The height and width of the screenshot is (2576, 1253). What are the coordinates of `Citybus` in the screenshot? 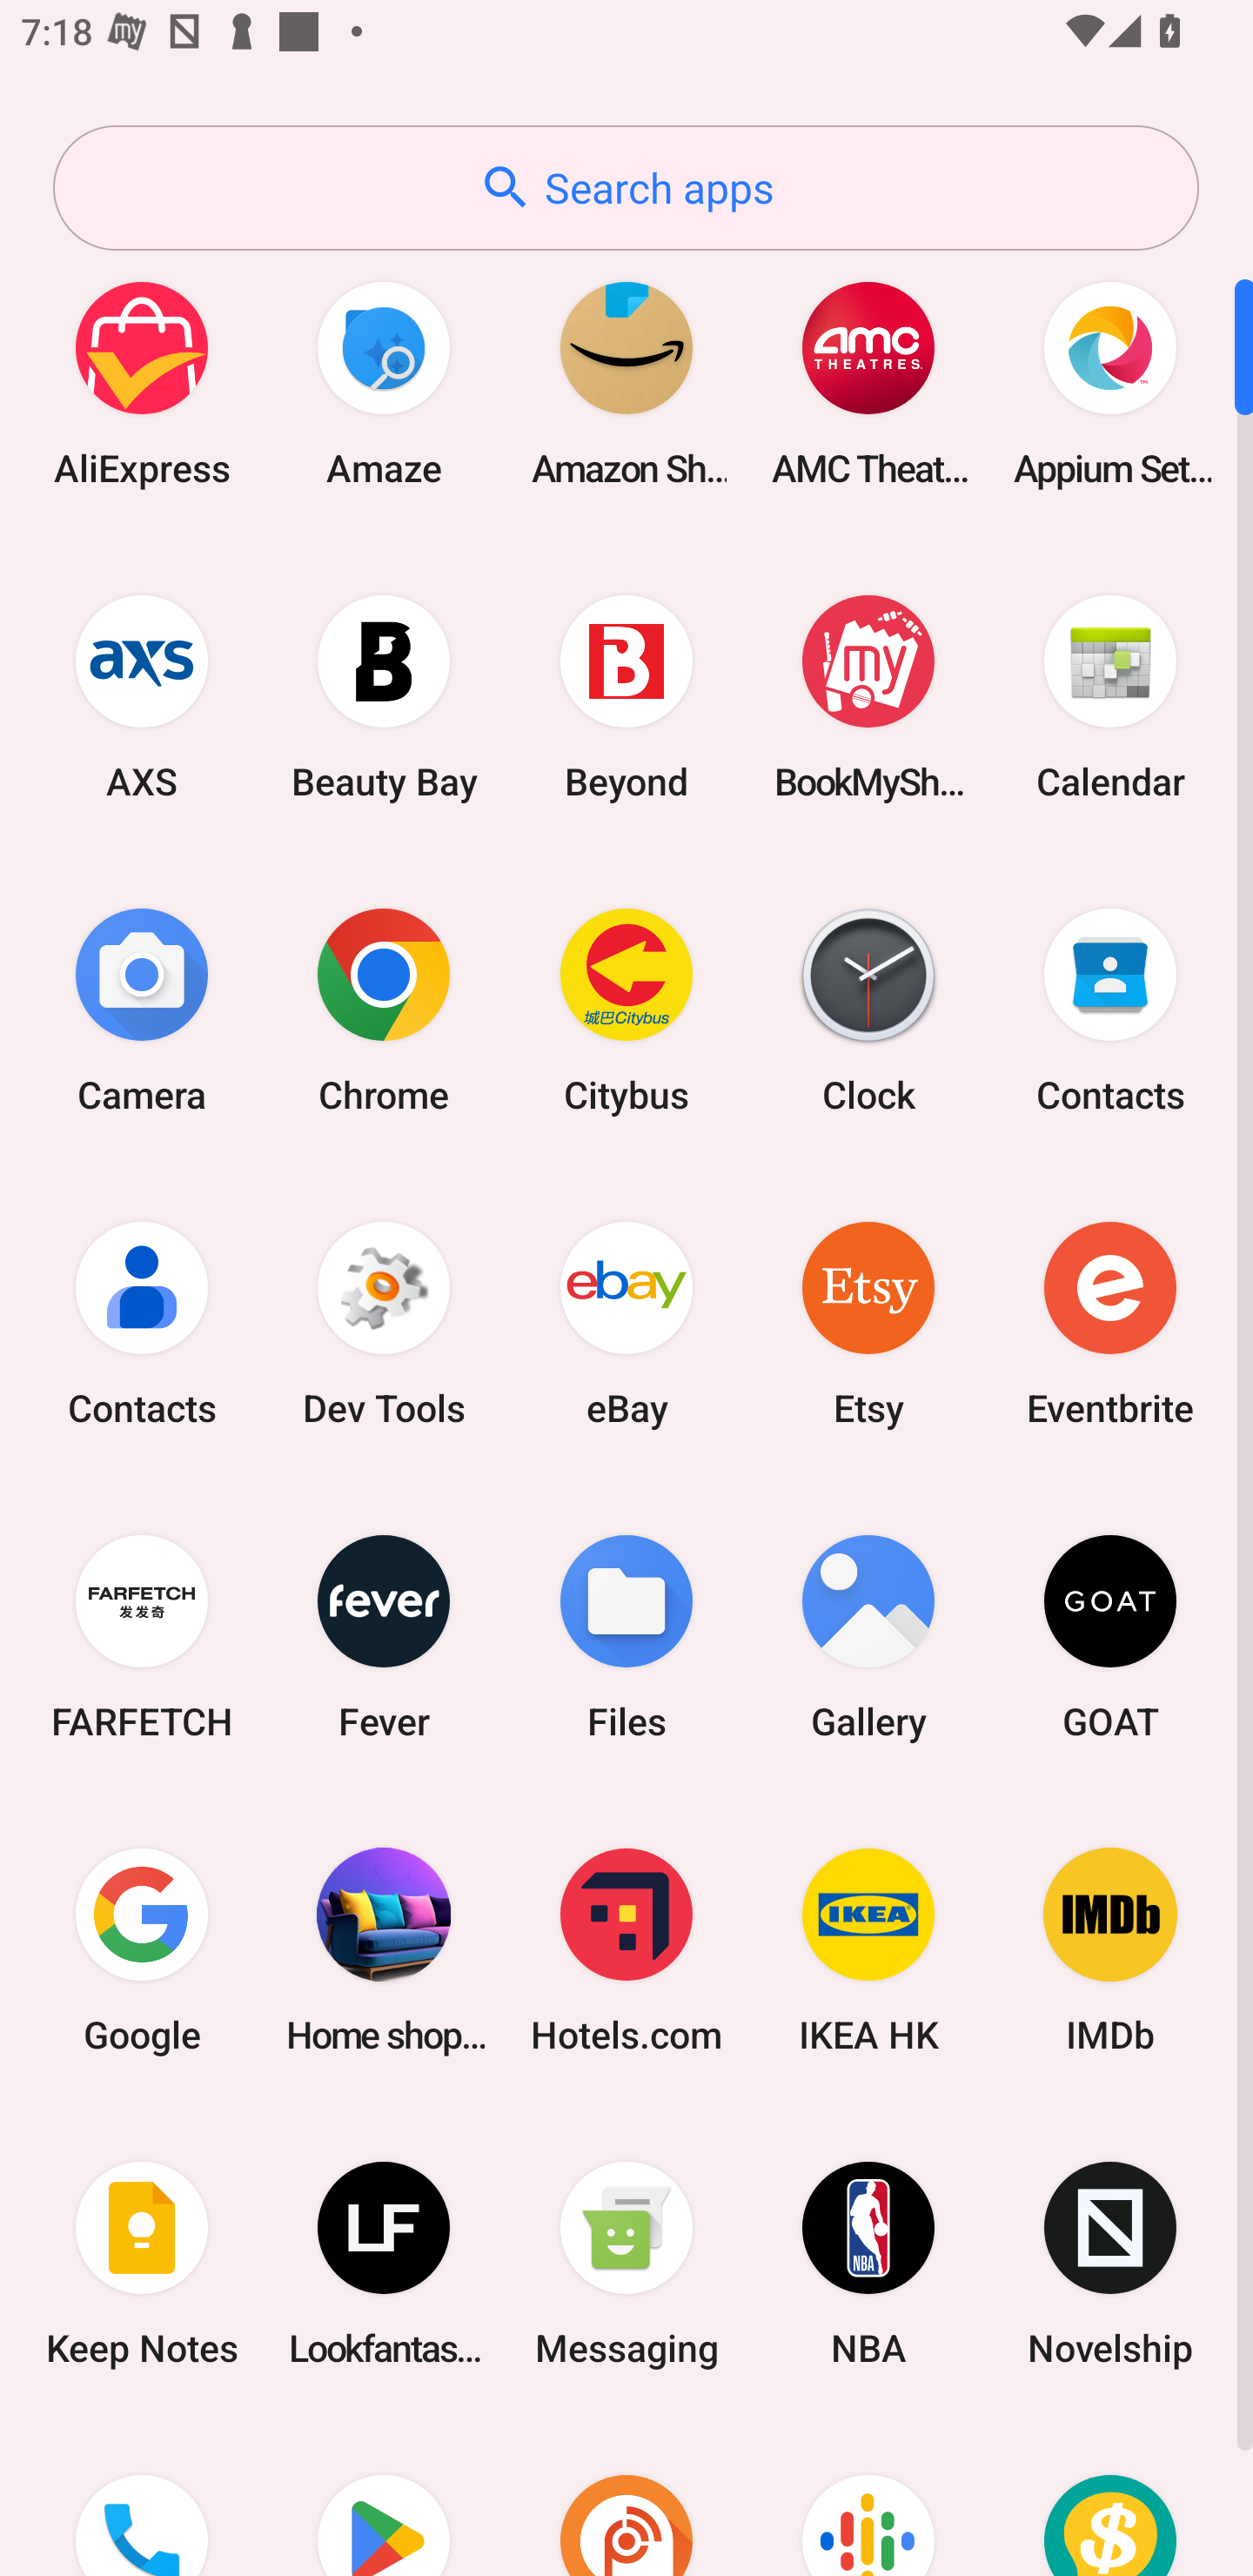 It's located at (626, 1010).